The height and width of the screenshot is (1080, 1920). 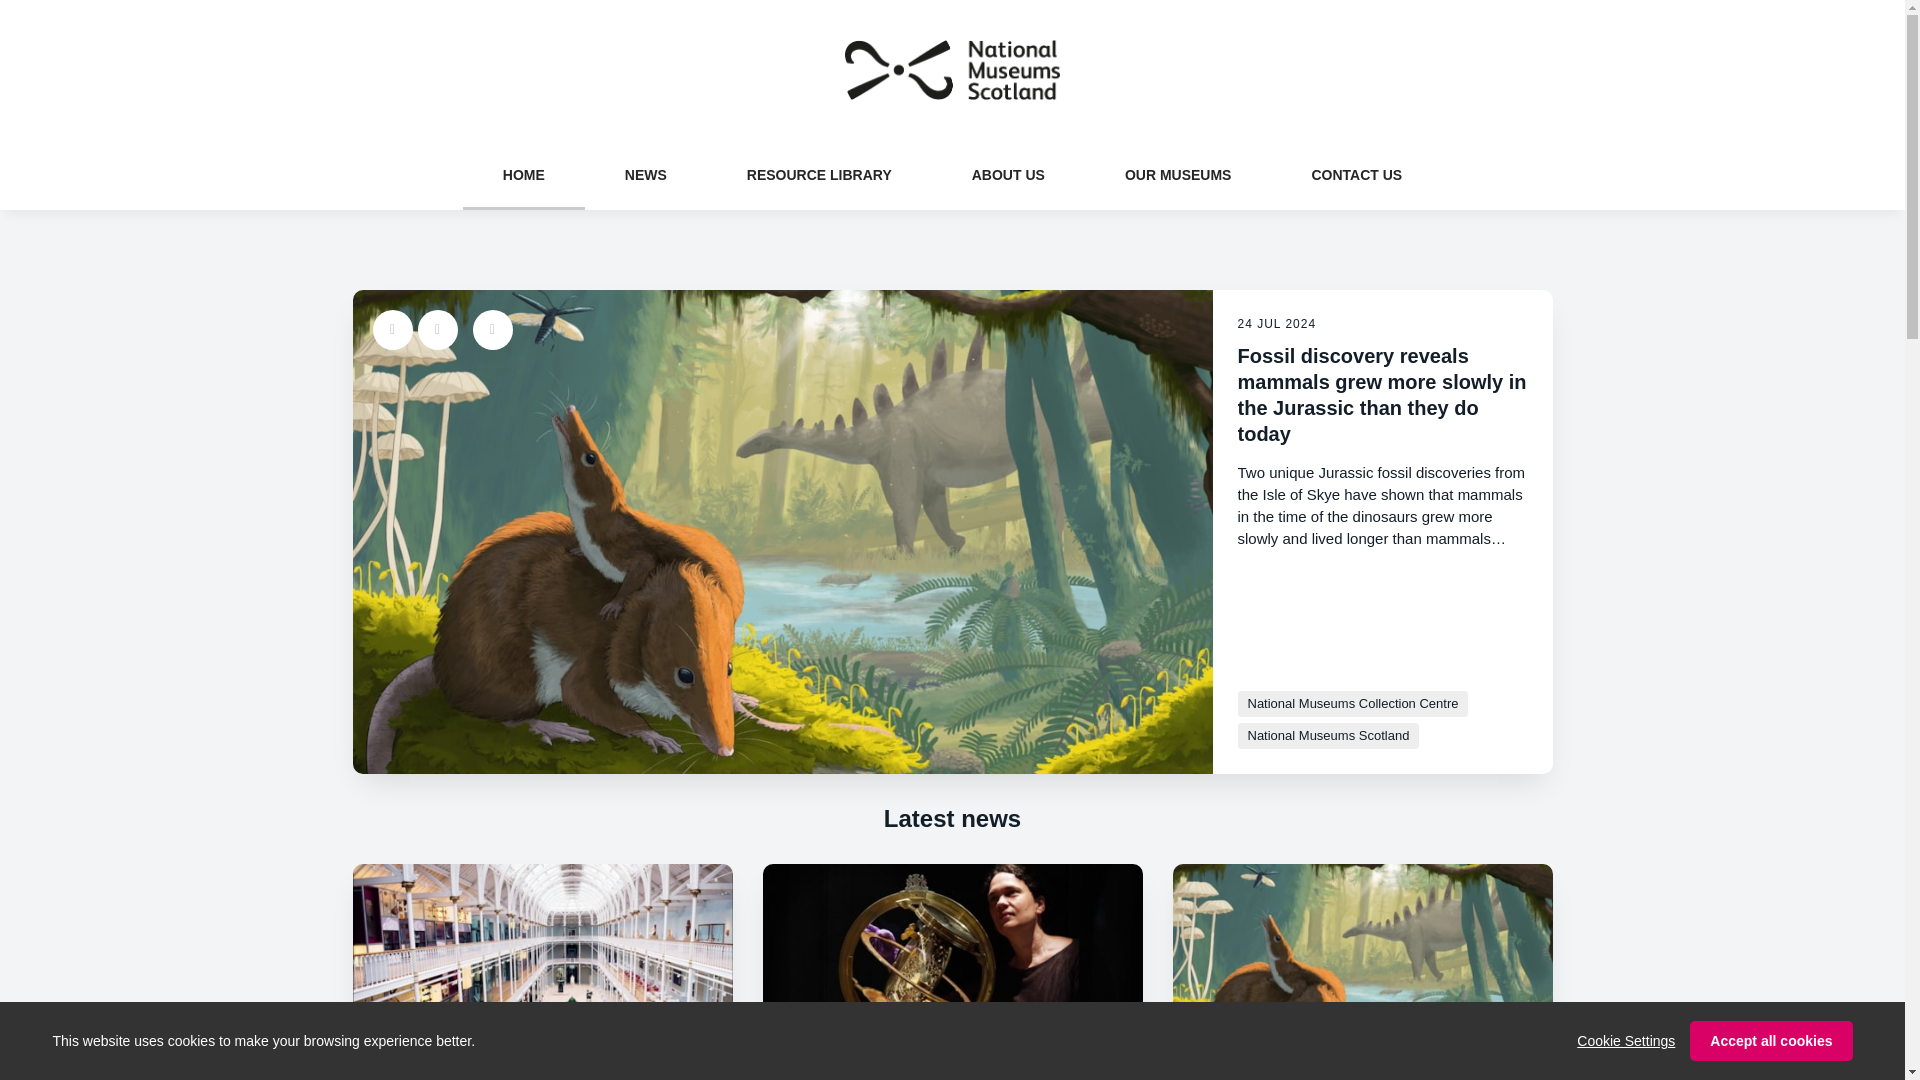 I want to click on CONTACT US, so click(x=1356, y=174).